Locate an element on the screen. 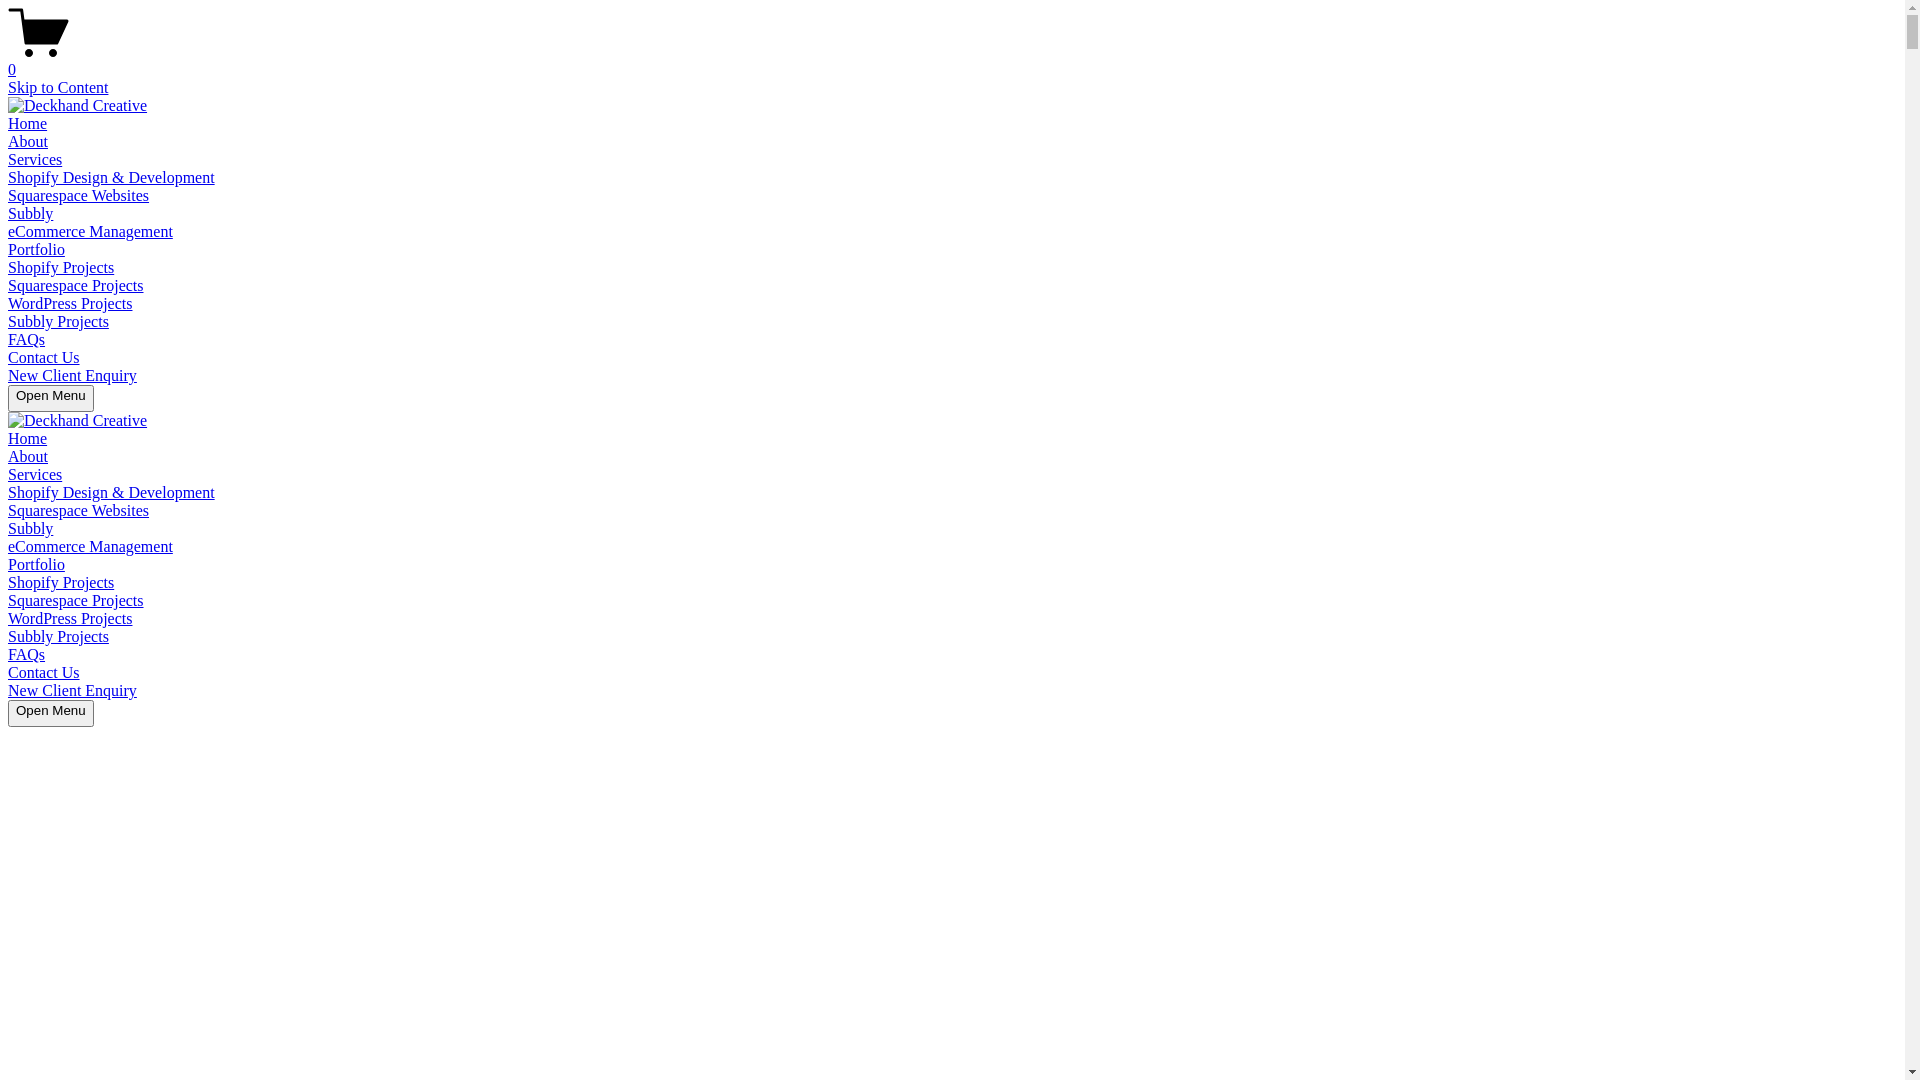 This screenshot has width=1920, height=1080. WordPress Projects is located at coordinates (70, 303).